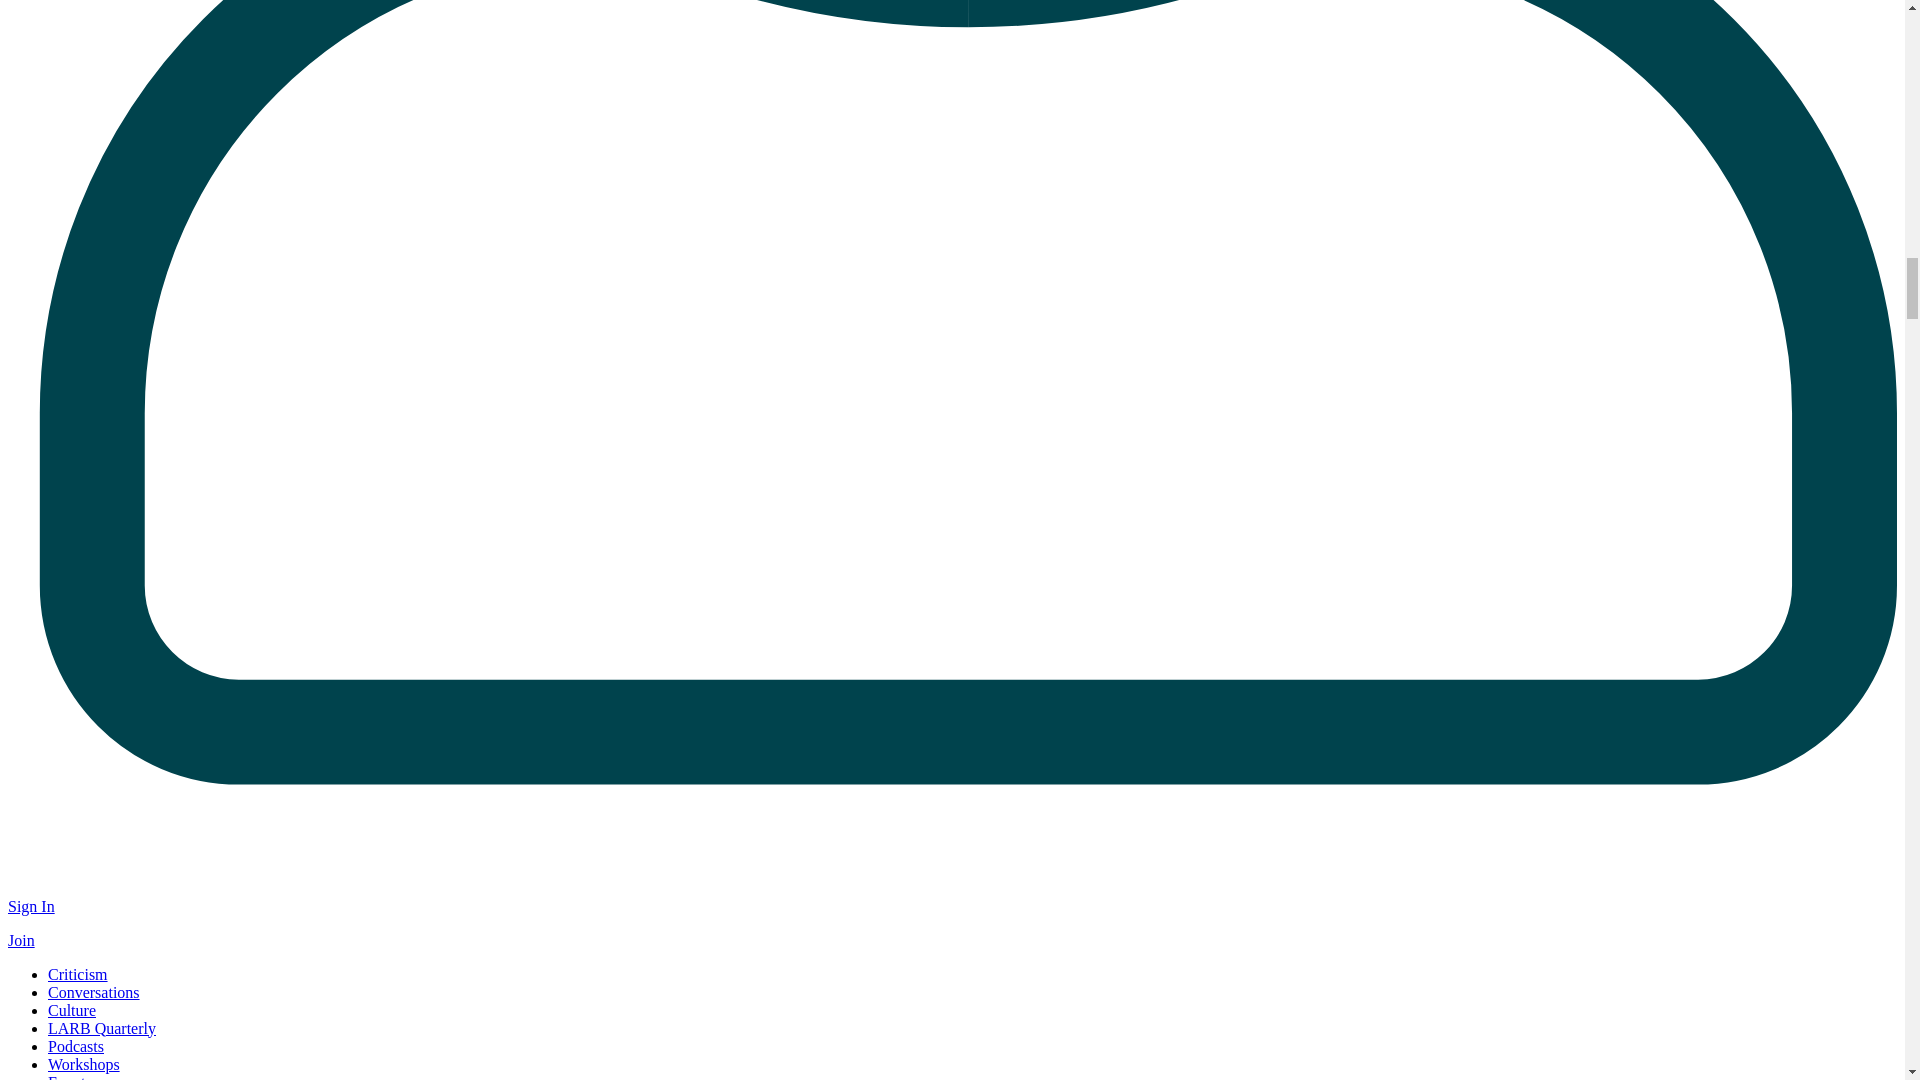 The image size is (1920, 1080). What do you see at coordinates (31, 906) in the screenshot?
I see `Sign In` at bounding box center [31, 906].